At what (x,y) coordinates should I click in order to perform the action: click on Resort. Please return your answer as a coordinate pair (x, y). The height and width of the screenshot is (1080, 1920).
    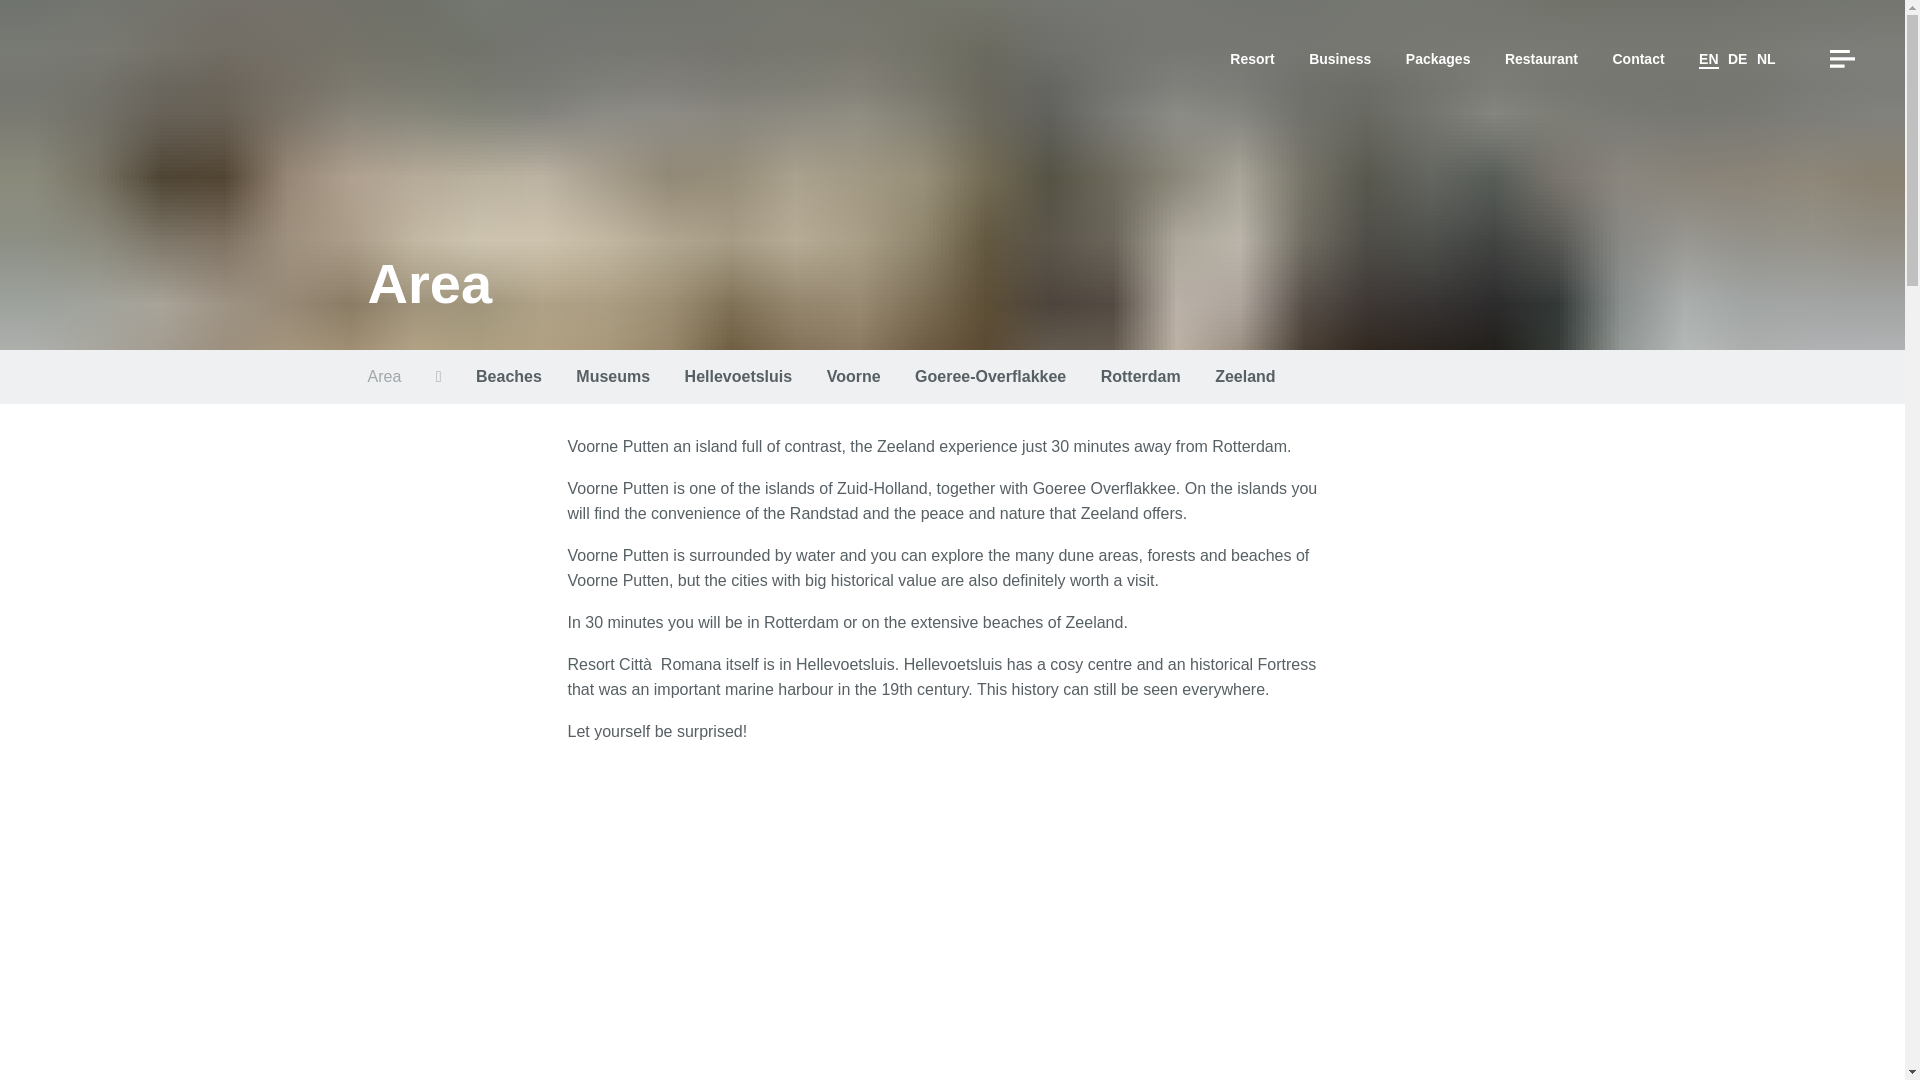
    Looking at the image, I should click on (1252, 58).